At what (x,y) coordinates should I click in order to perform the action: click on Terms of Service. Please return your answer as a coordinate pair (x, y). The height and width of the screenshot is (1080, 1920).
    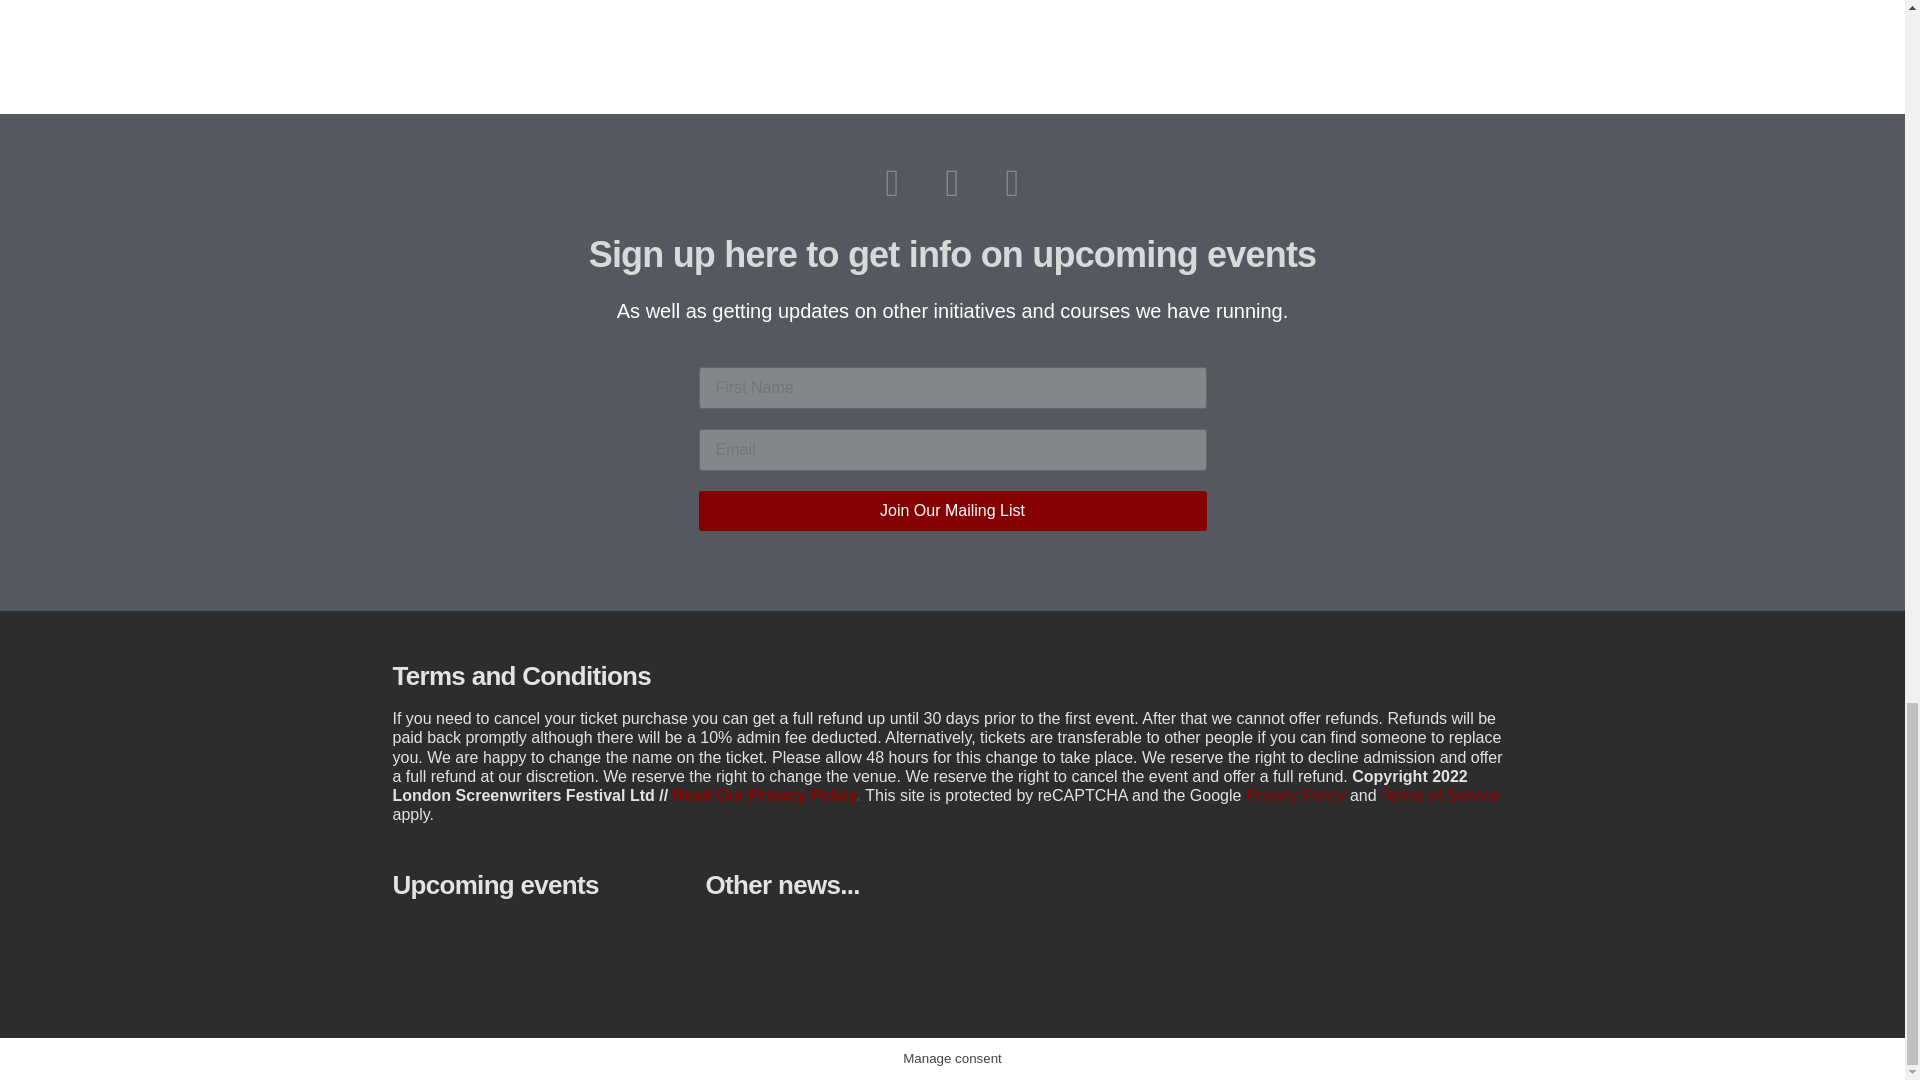
    Looking at the image, I should click on (1440, 795).